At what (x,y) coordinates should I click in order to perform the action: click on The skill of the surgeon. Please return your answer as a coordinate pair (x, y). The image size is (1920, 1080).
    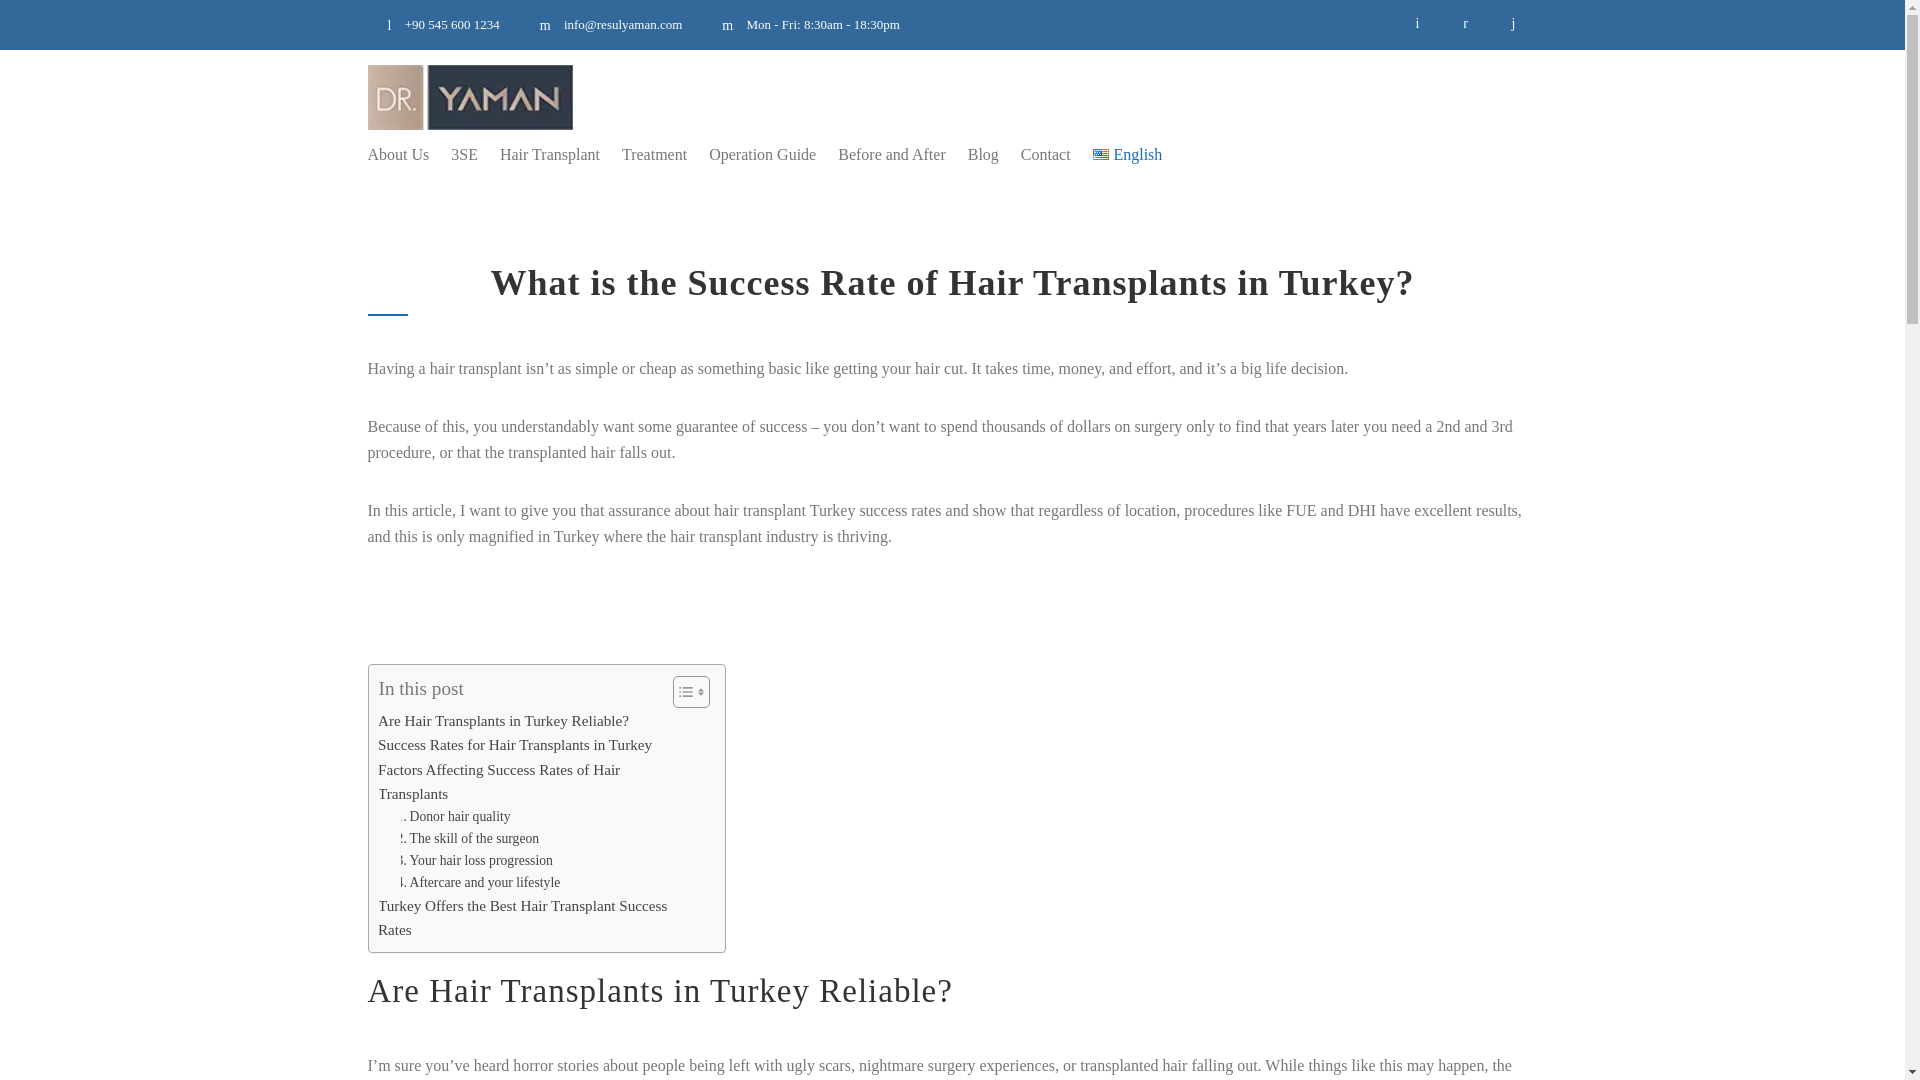
    Looking at the image, I should click on (462, 838).